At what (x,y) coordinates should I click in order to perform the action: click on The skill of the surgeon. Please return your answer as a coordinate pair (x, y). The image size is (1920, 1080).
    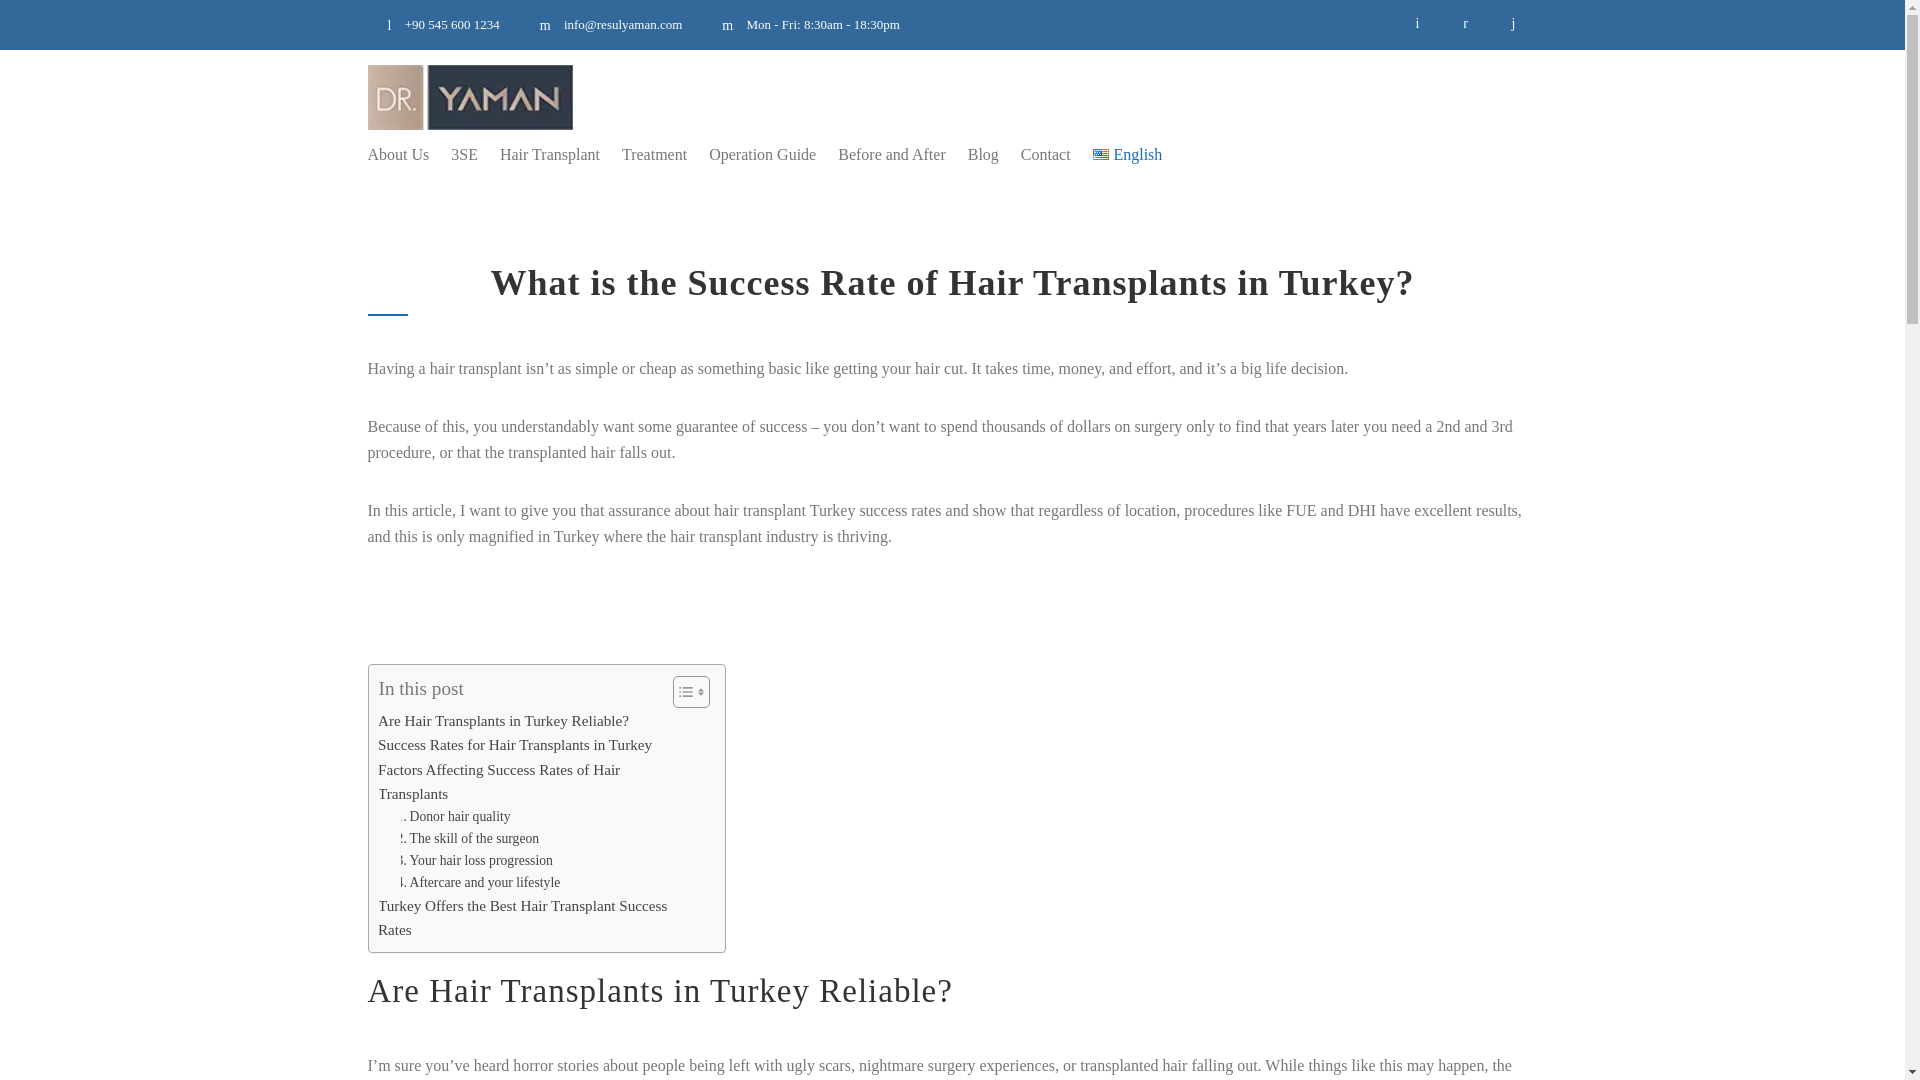
    Looking at the image, I should click on (462, 838).